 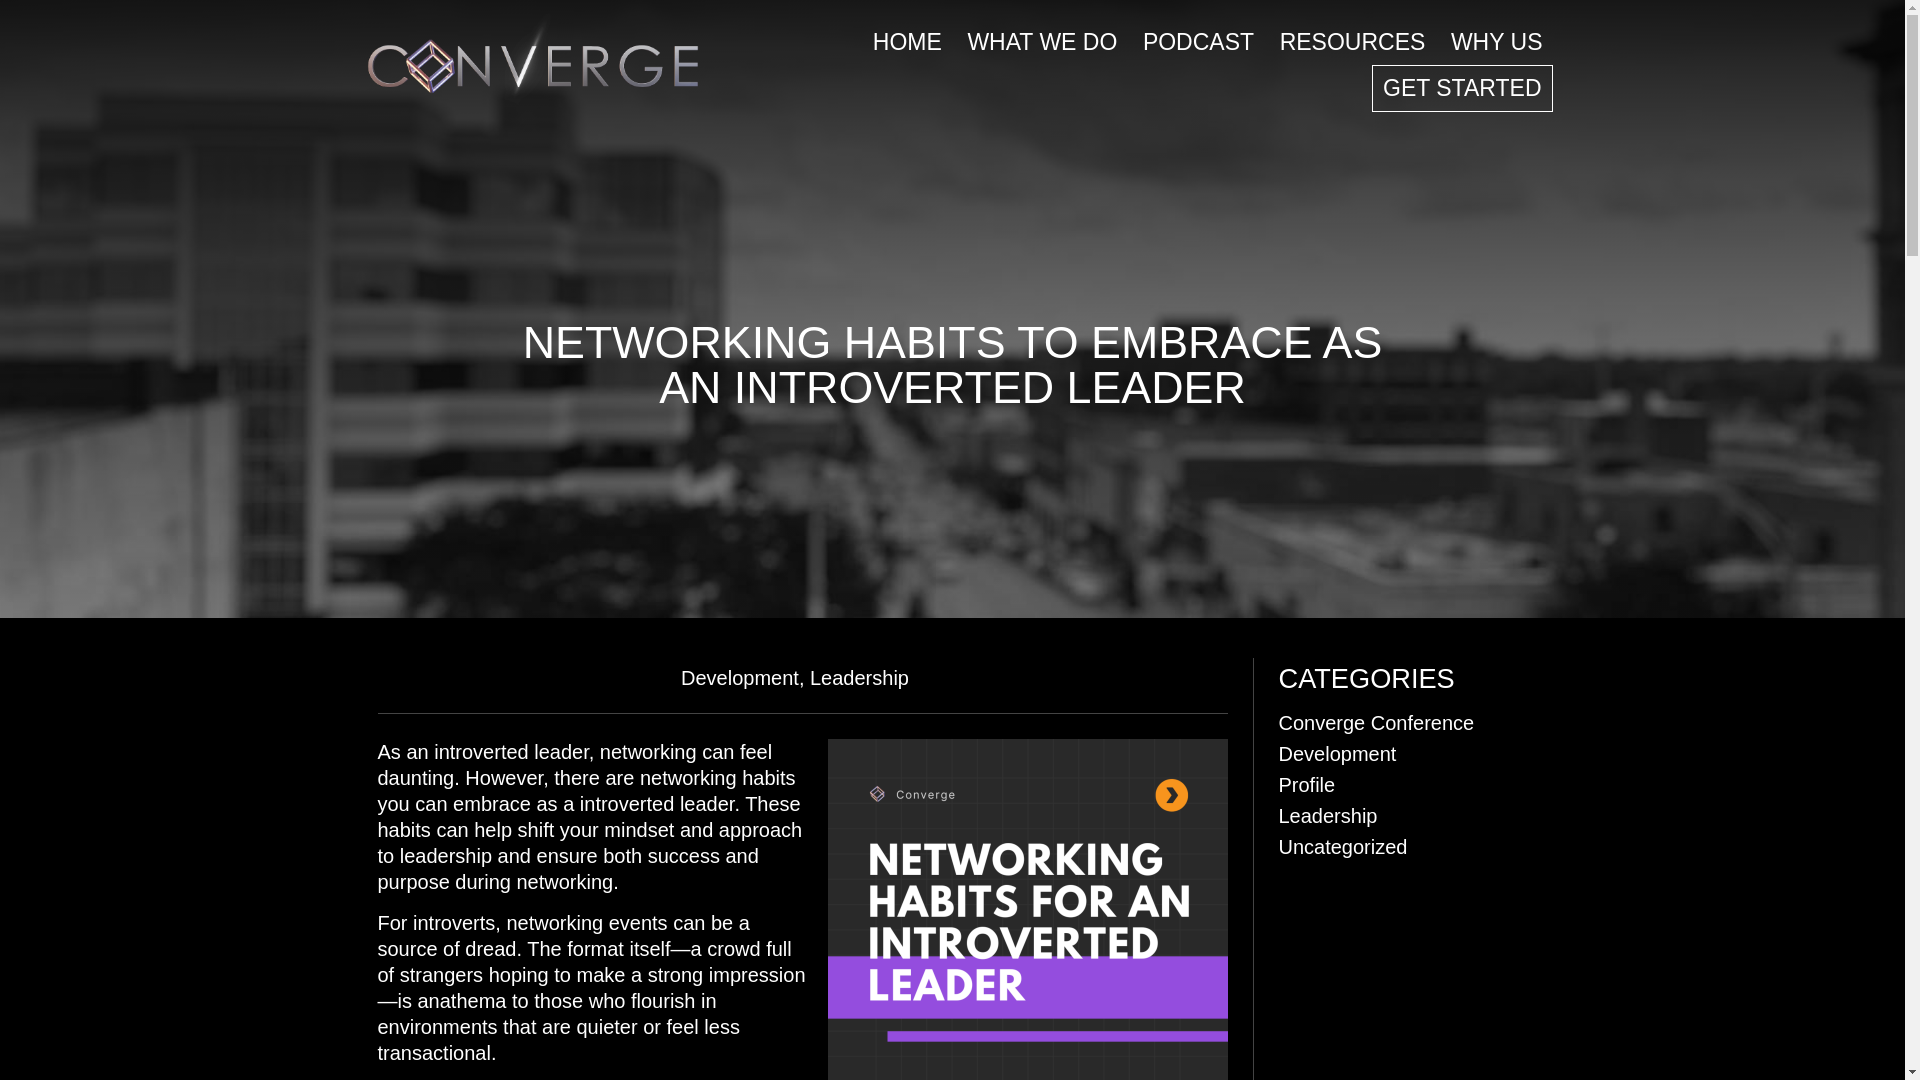 What do you see at coordinates (1336, 754) in the screenshot?
I see `Development` at bounding box center [1336, 754].